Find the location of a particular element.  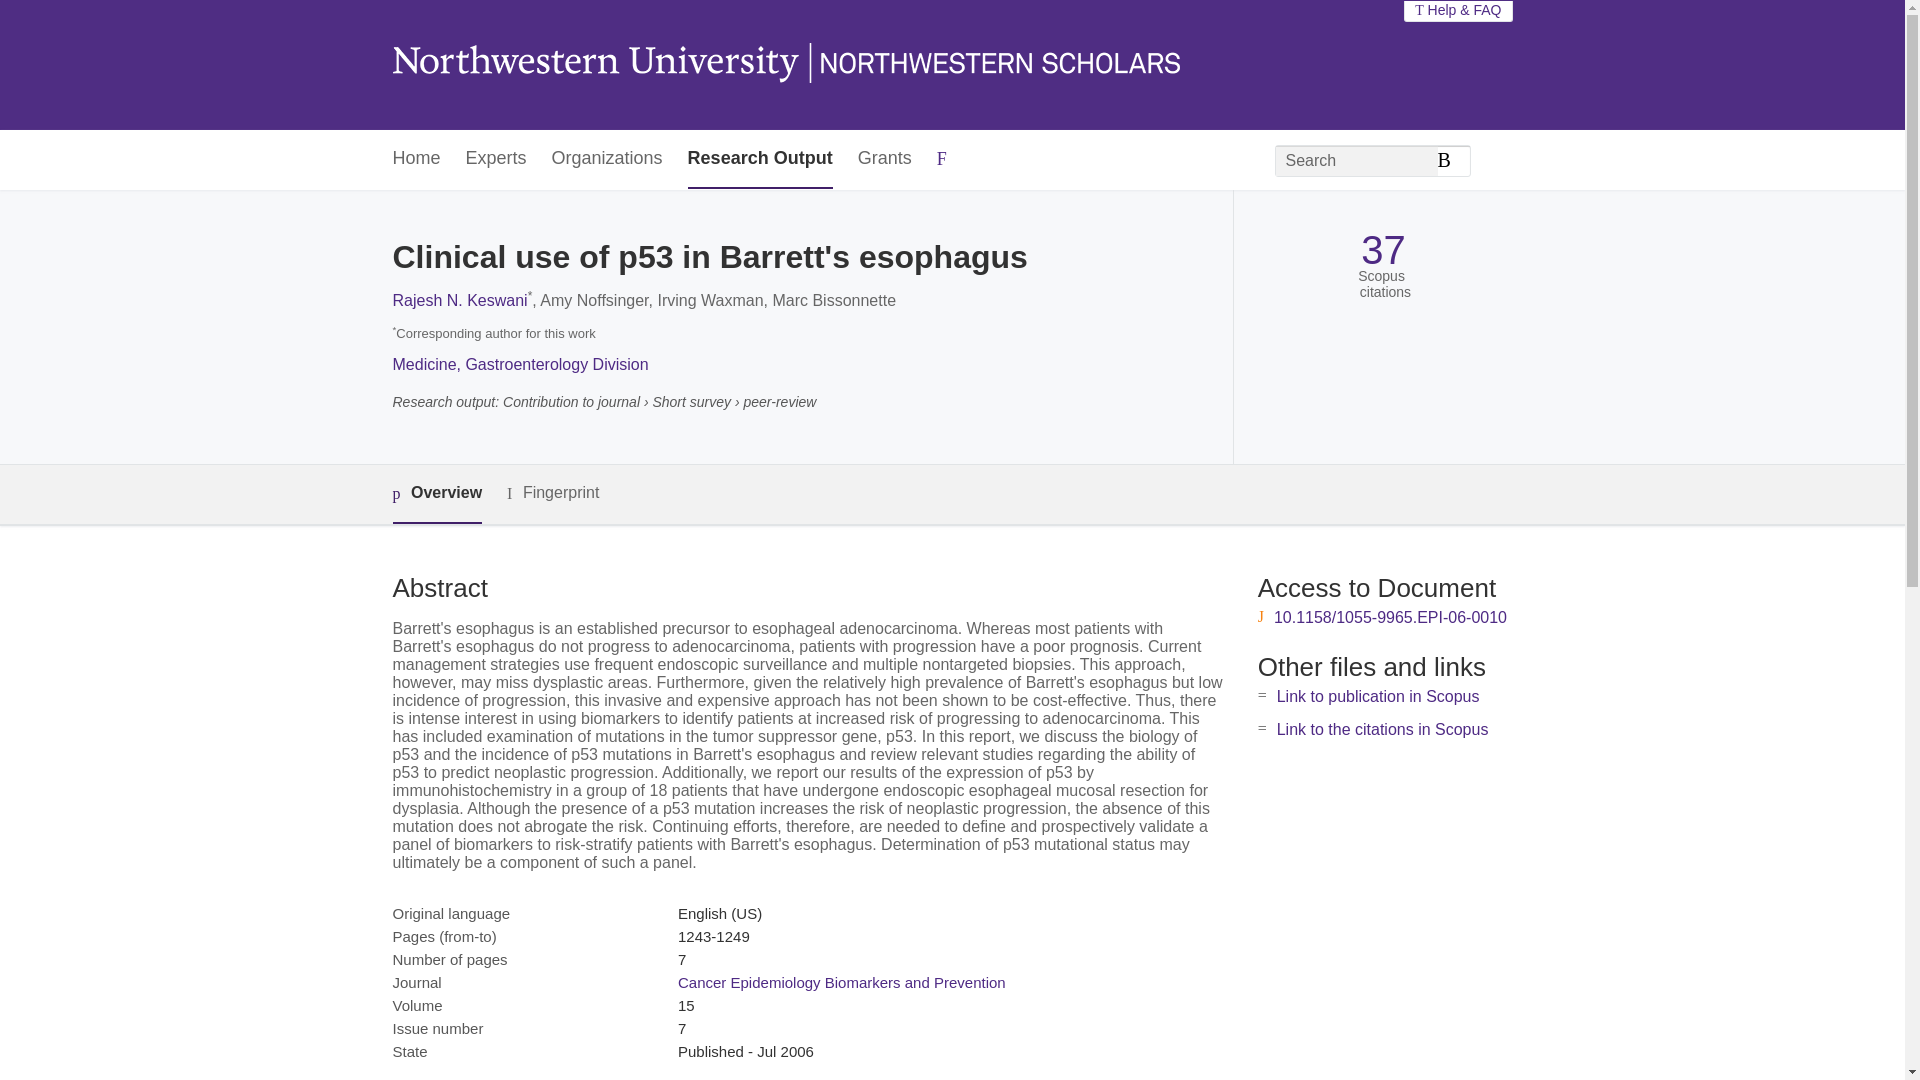

Link to publication in Scopus is located at coordinates (1378, 696).